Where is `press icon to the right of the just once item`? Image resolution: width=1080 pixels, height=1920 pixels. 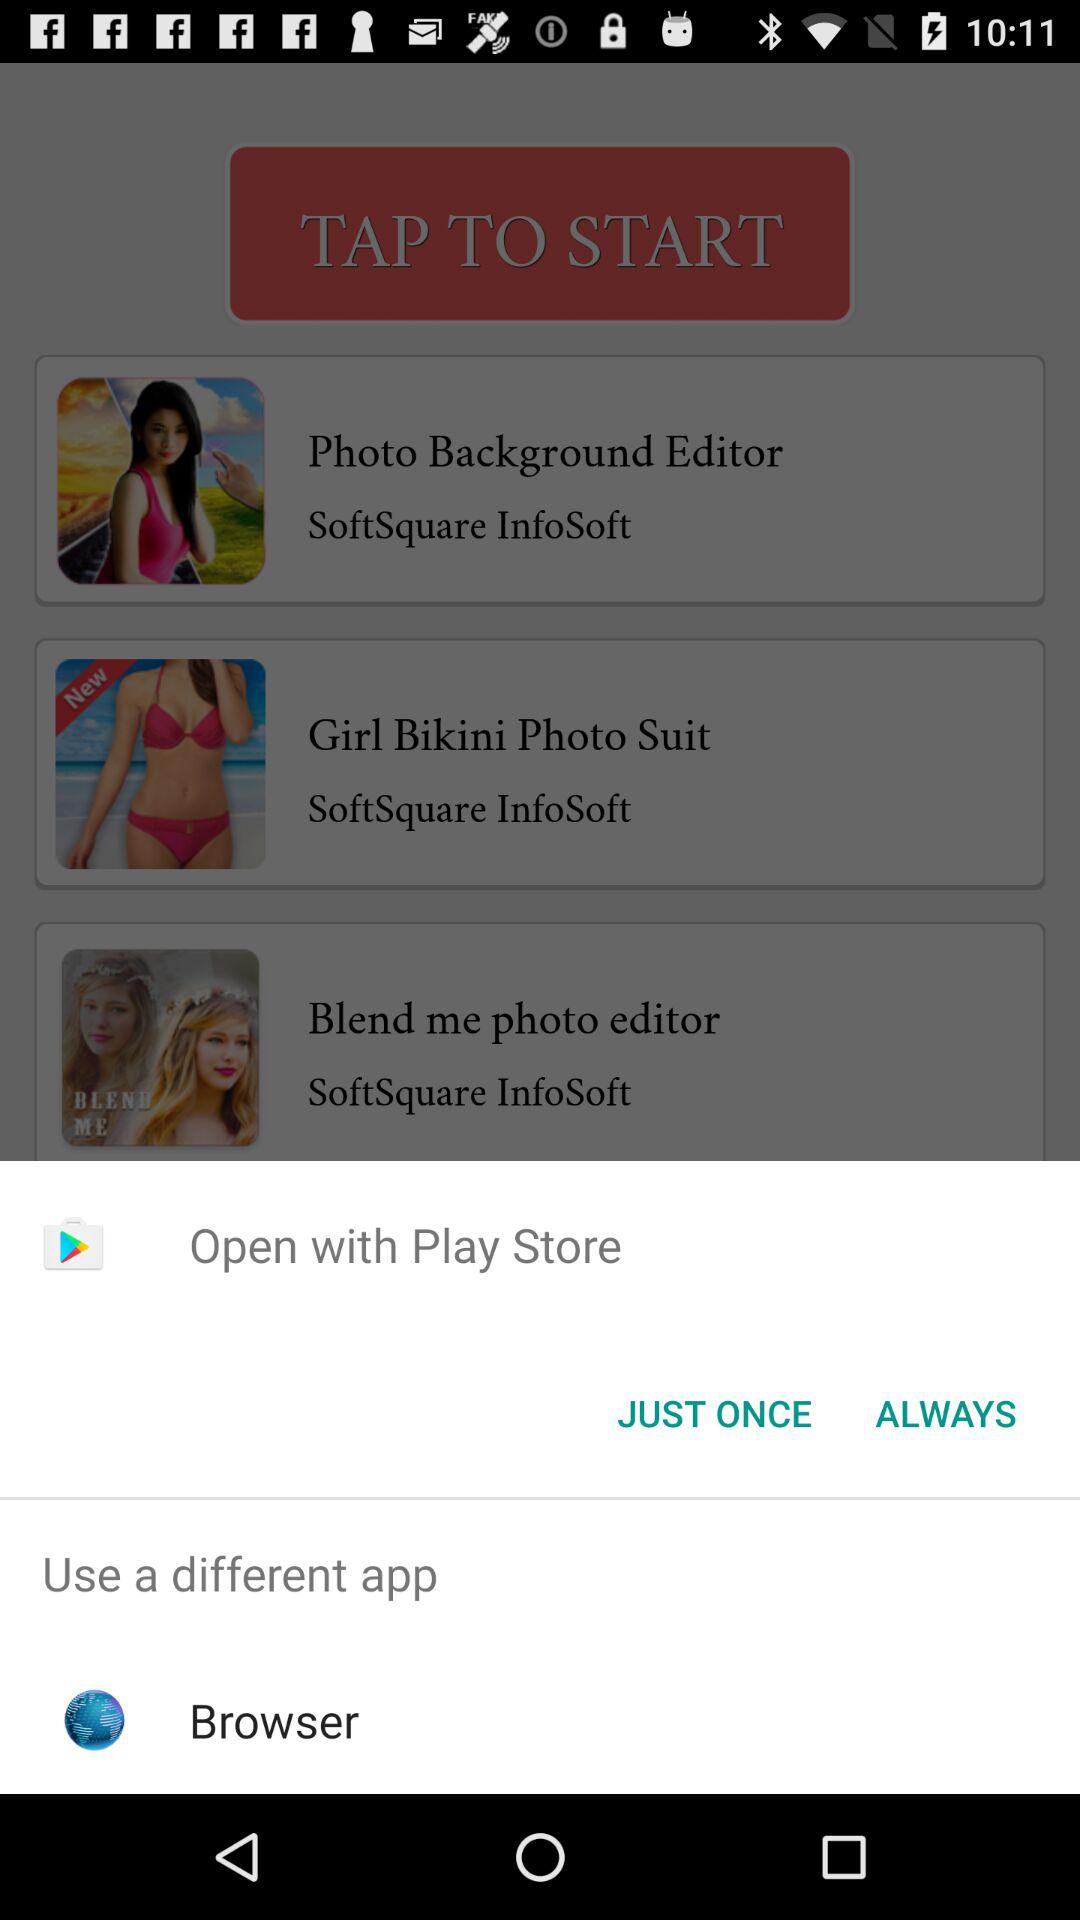 press icon to the right of the just once item is located at coordinates (946, 1413).